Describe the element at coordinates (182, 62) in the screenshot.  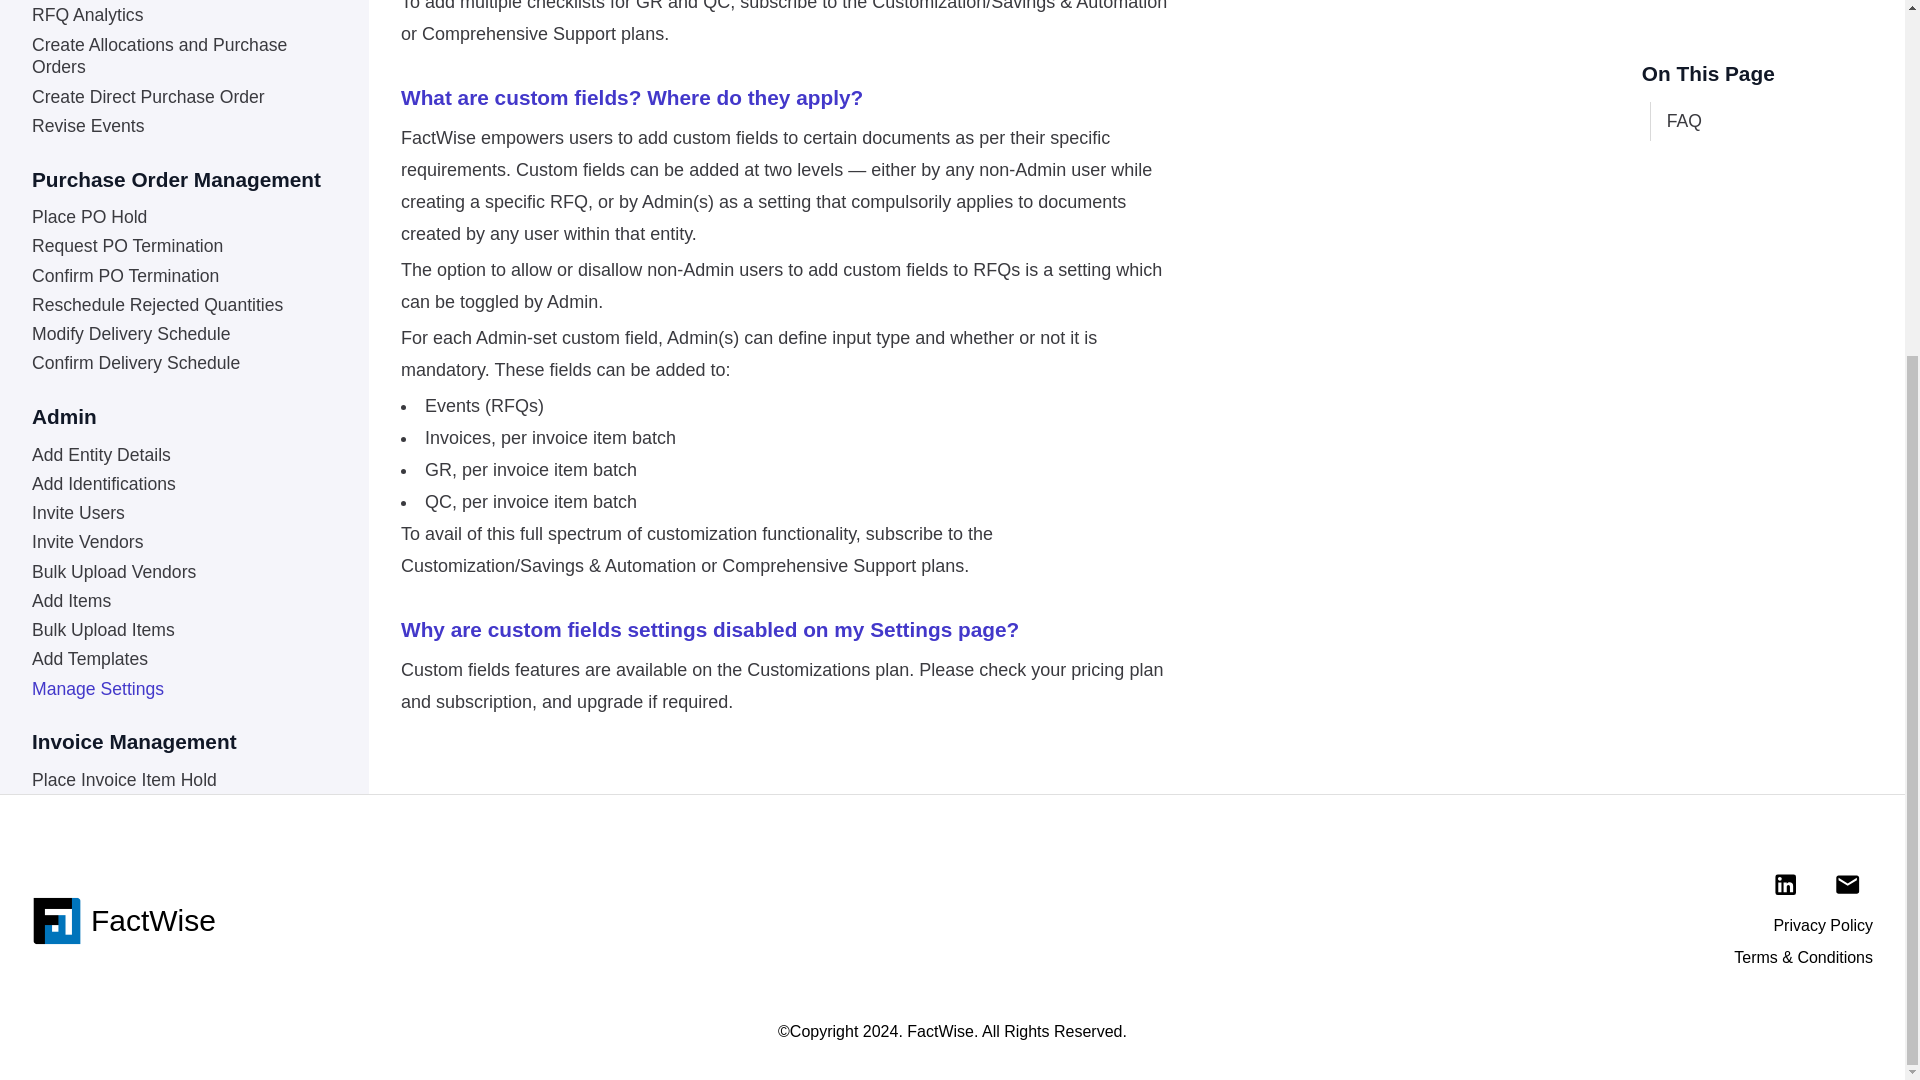
I see `Place PO Hold` at that location.